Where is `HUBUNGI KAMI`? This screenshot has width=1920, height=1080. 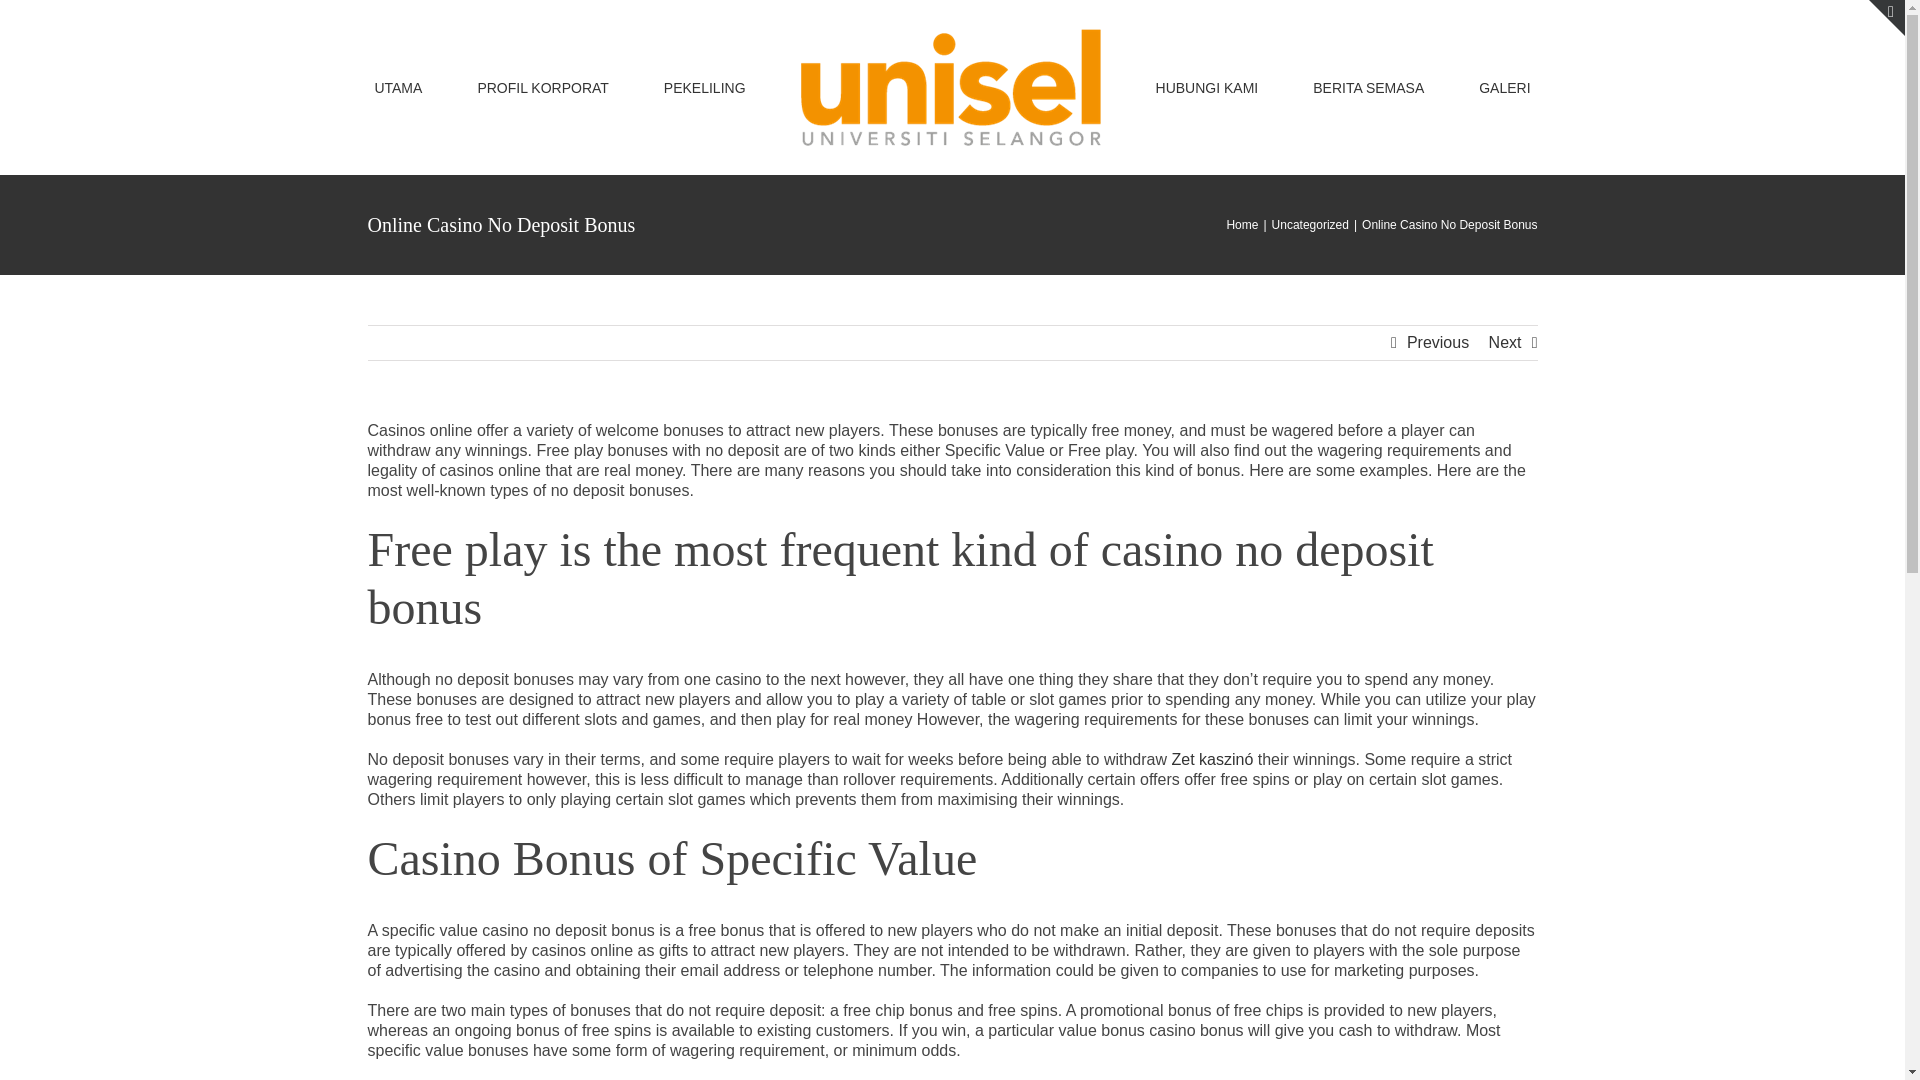
HUBUNGI KAMI is located at coordinates (1207, 87).